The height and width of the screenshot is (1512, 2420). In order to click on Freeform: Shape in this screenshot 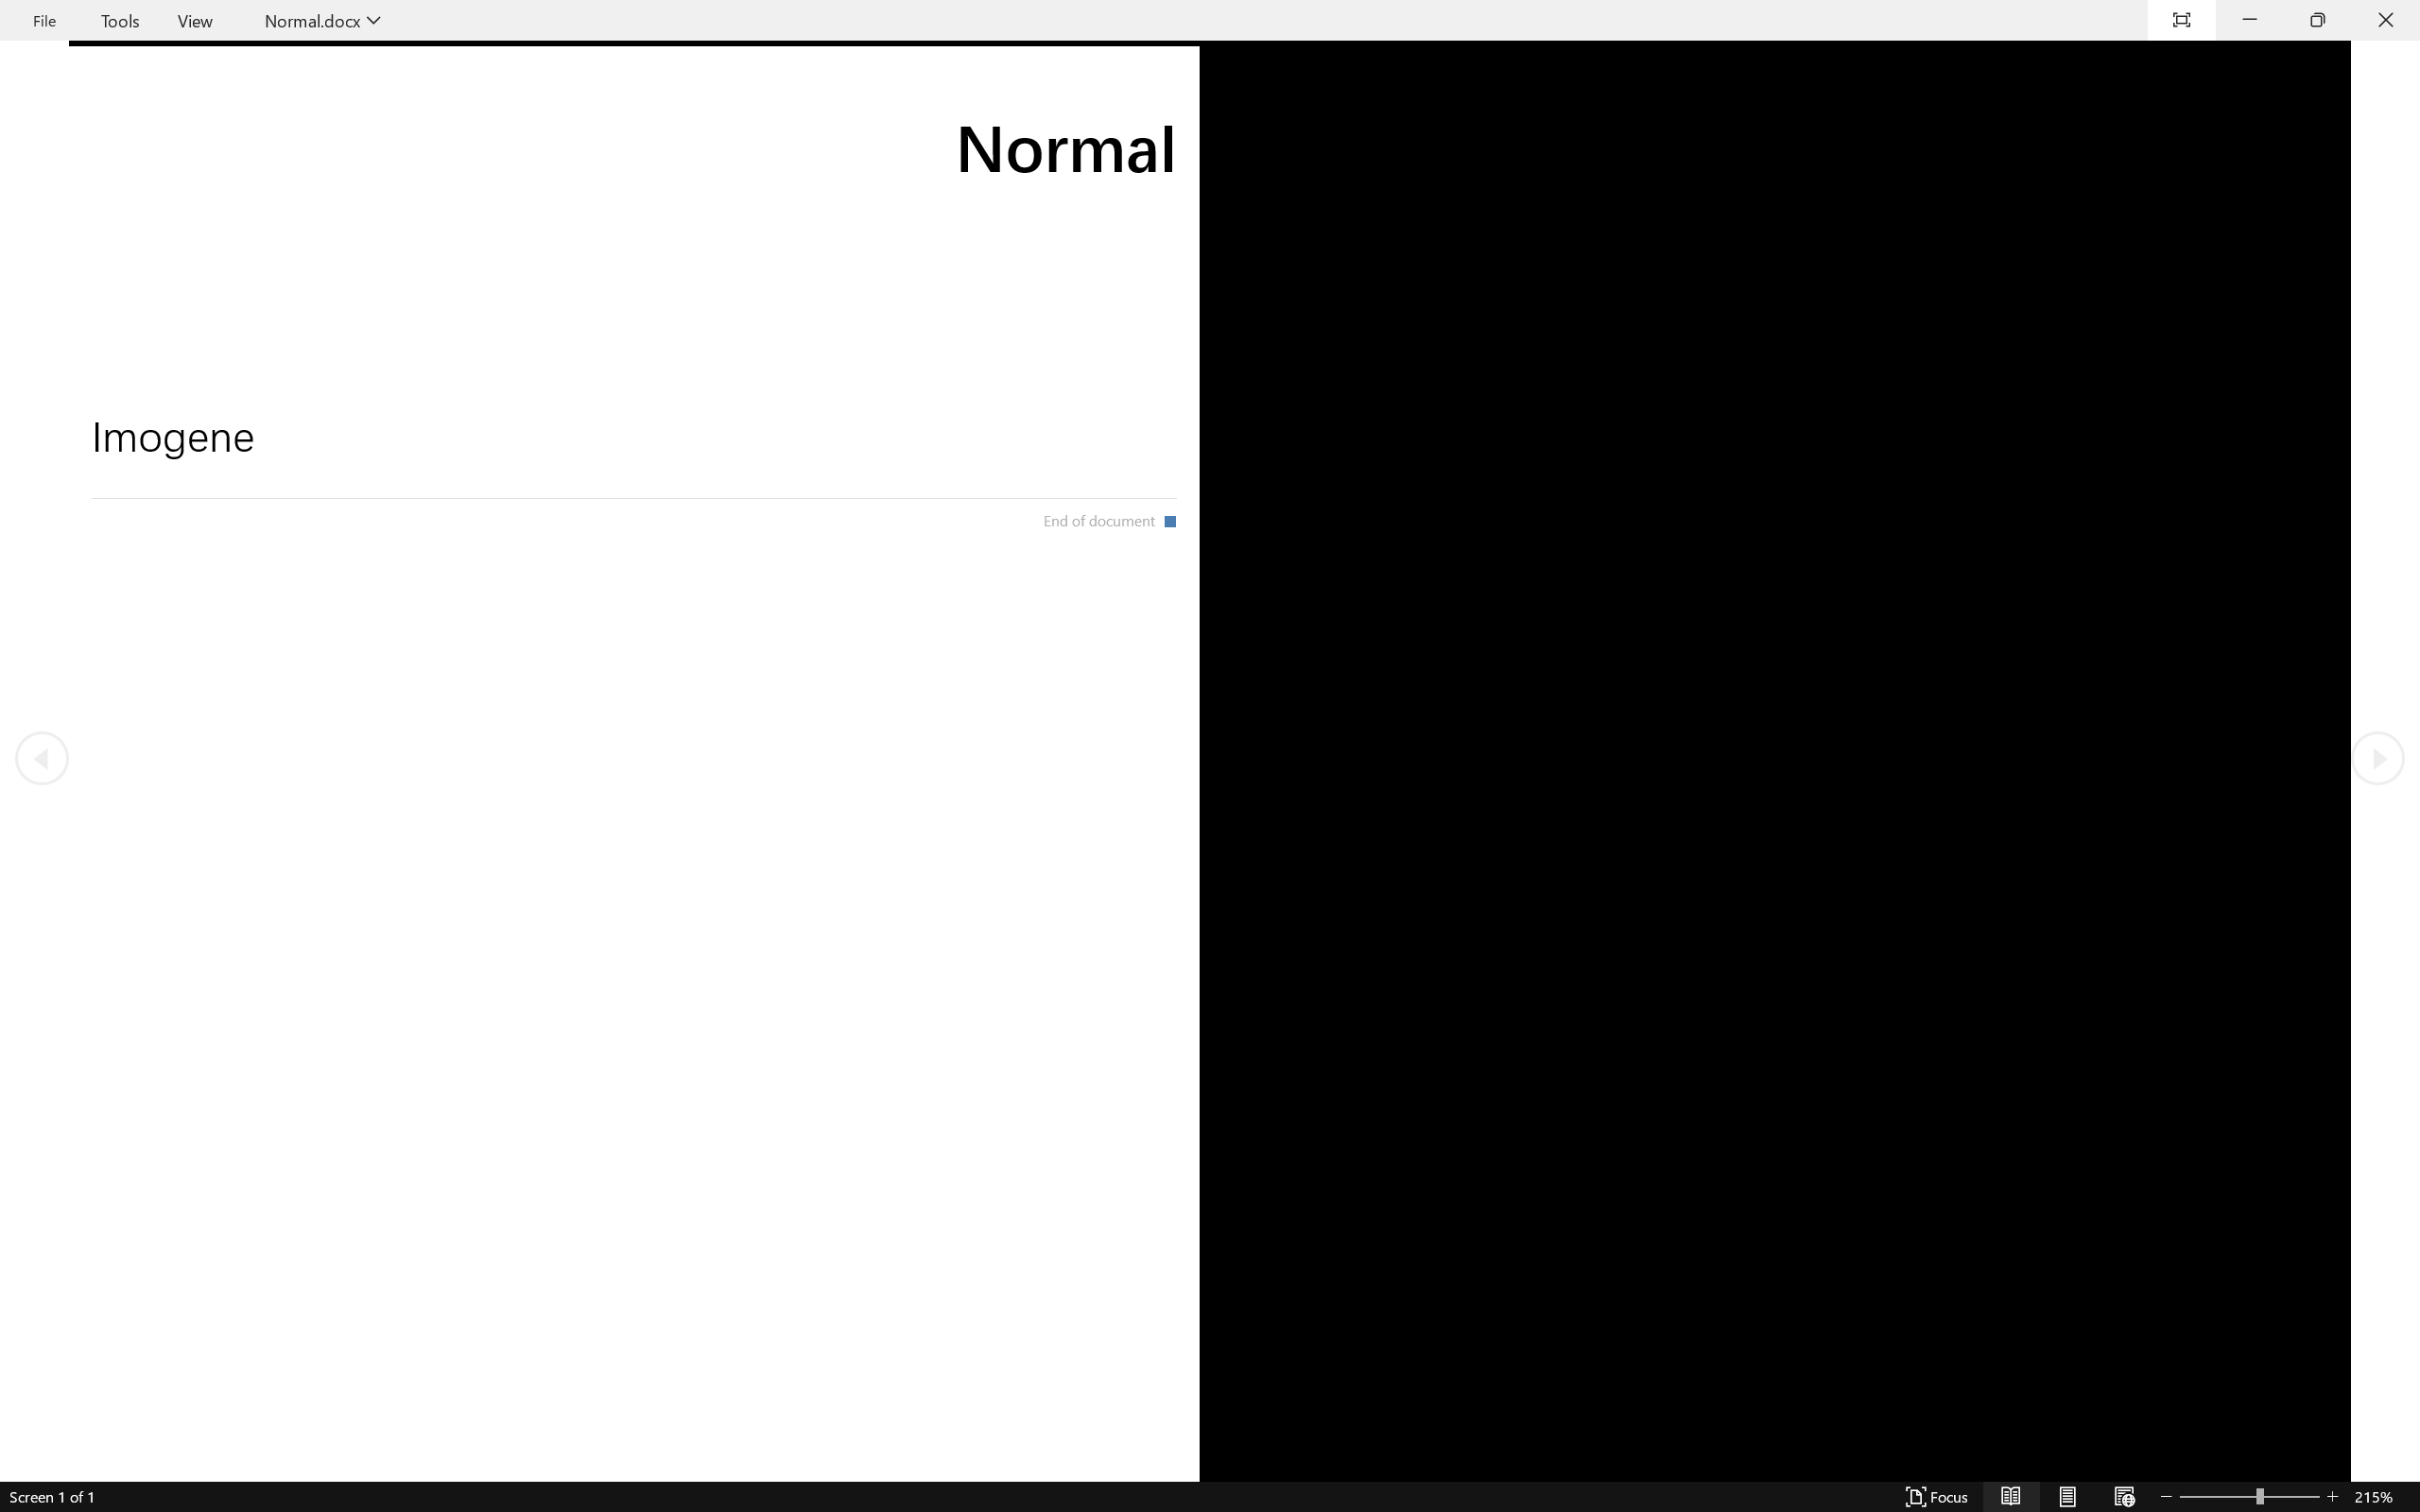, I will do `click(904, 127)`.